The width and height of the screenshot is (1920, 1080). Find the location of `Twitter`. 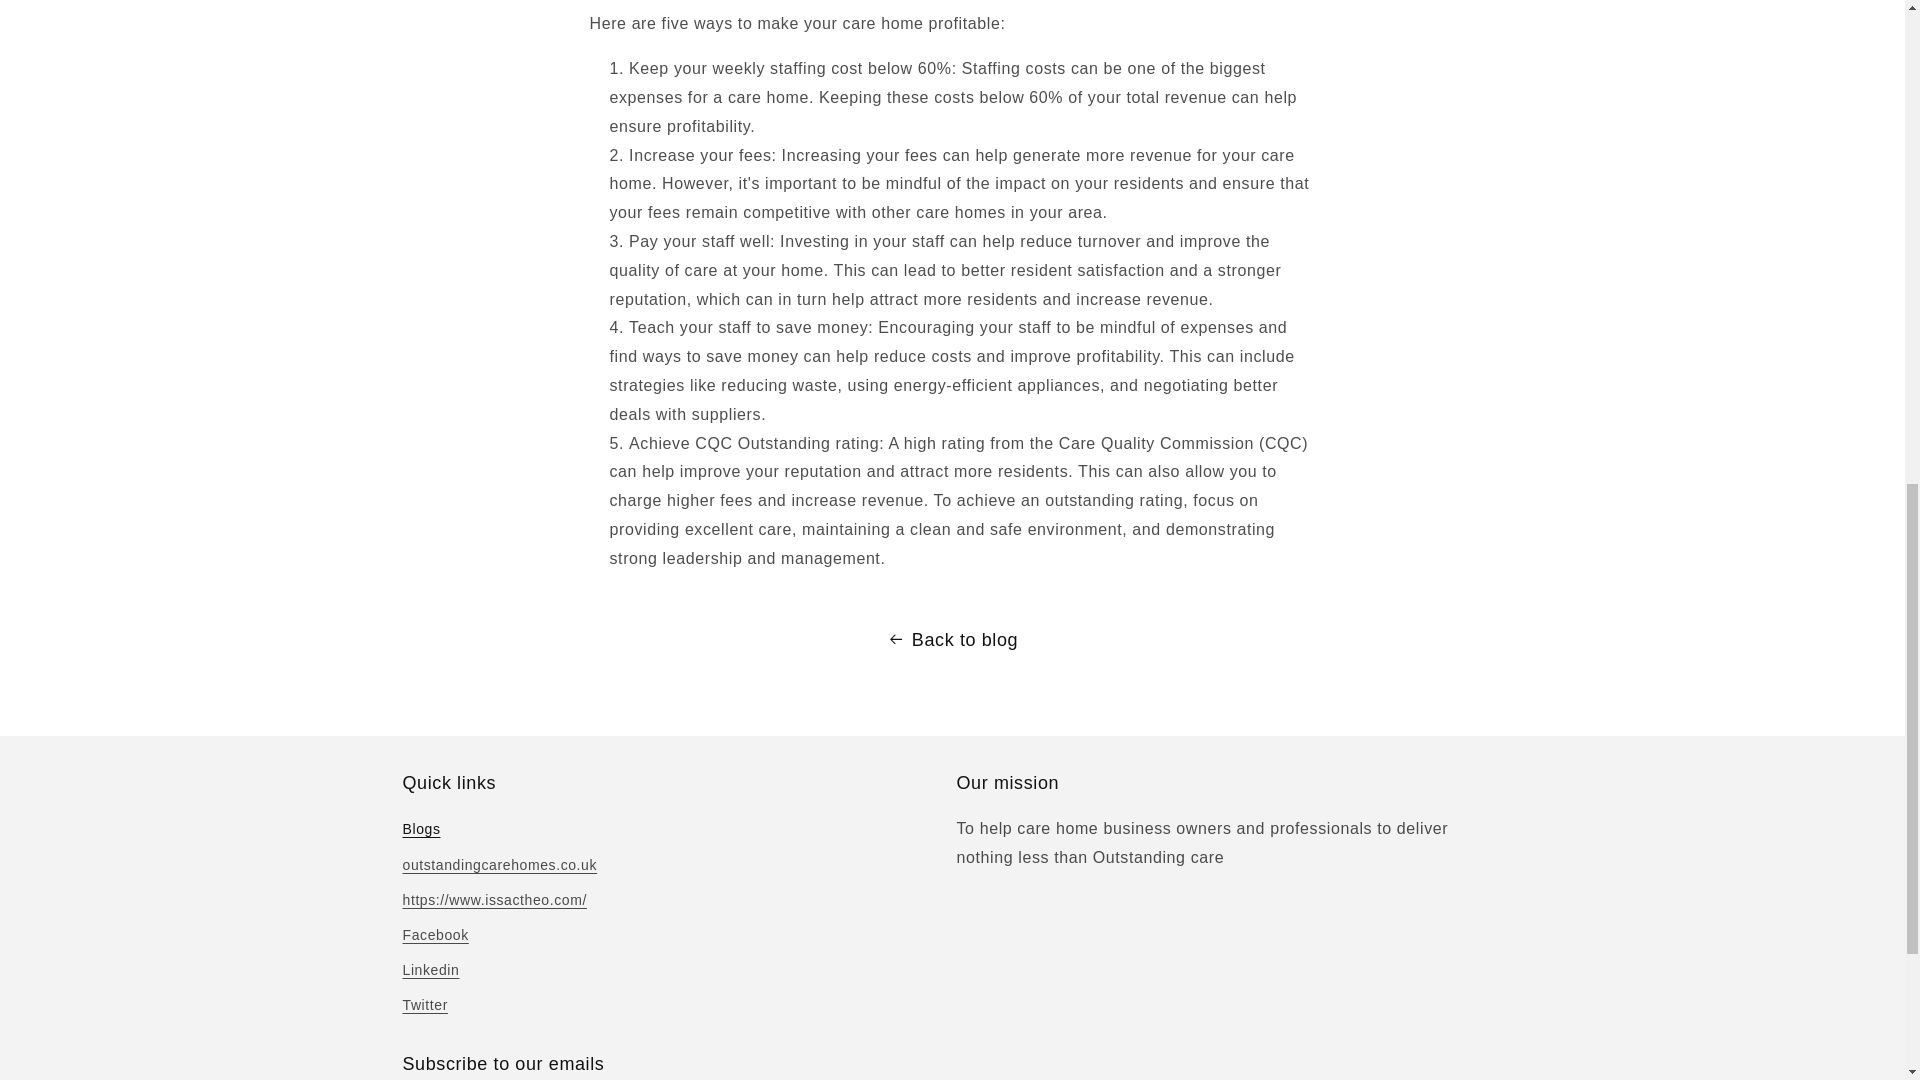

Twitter is located at coordinates (424, 1005).